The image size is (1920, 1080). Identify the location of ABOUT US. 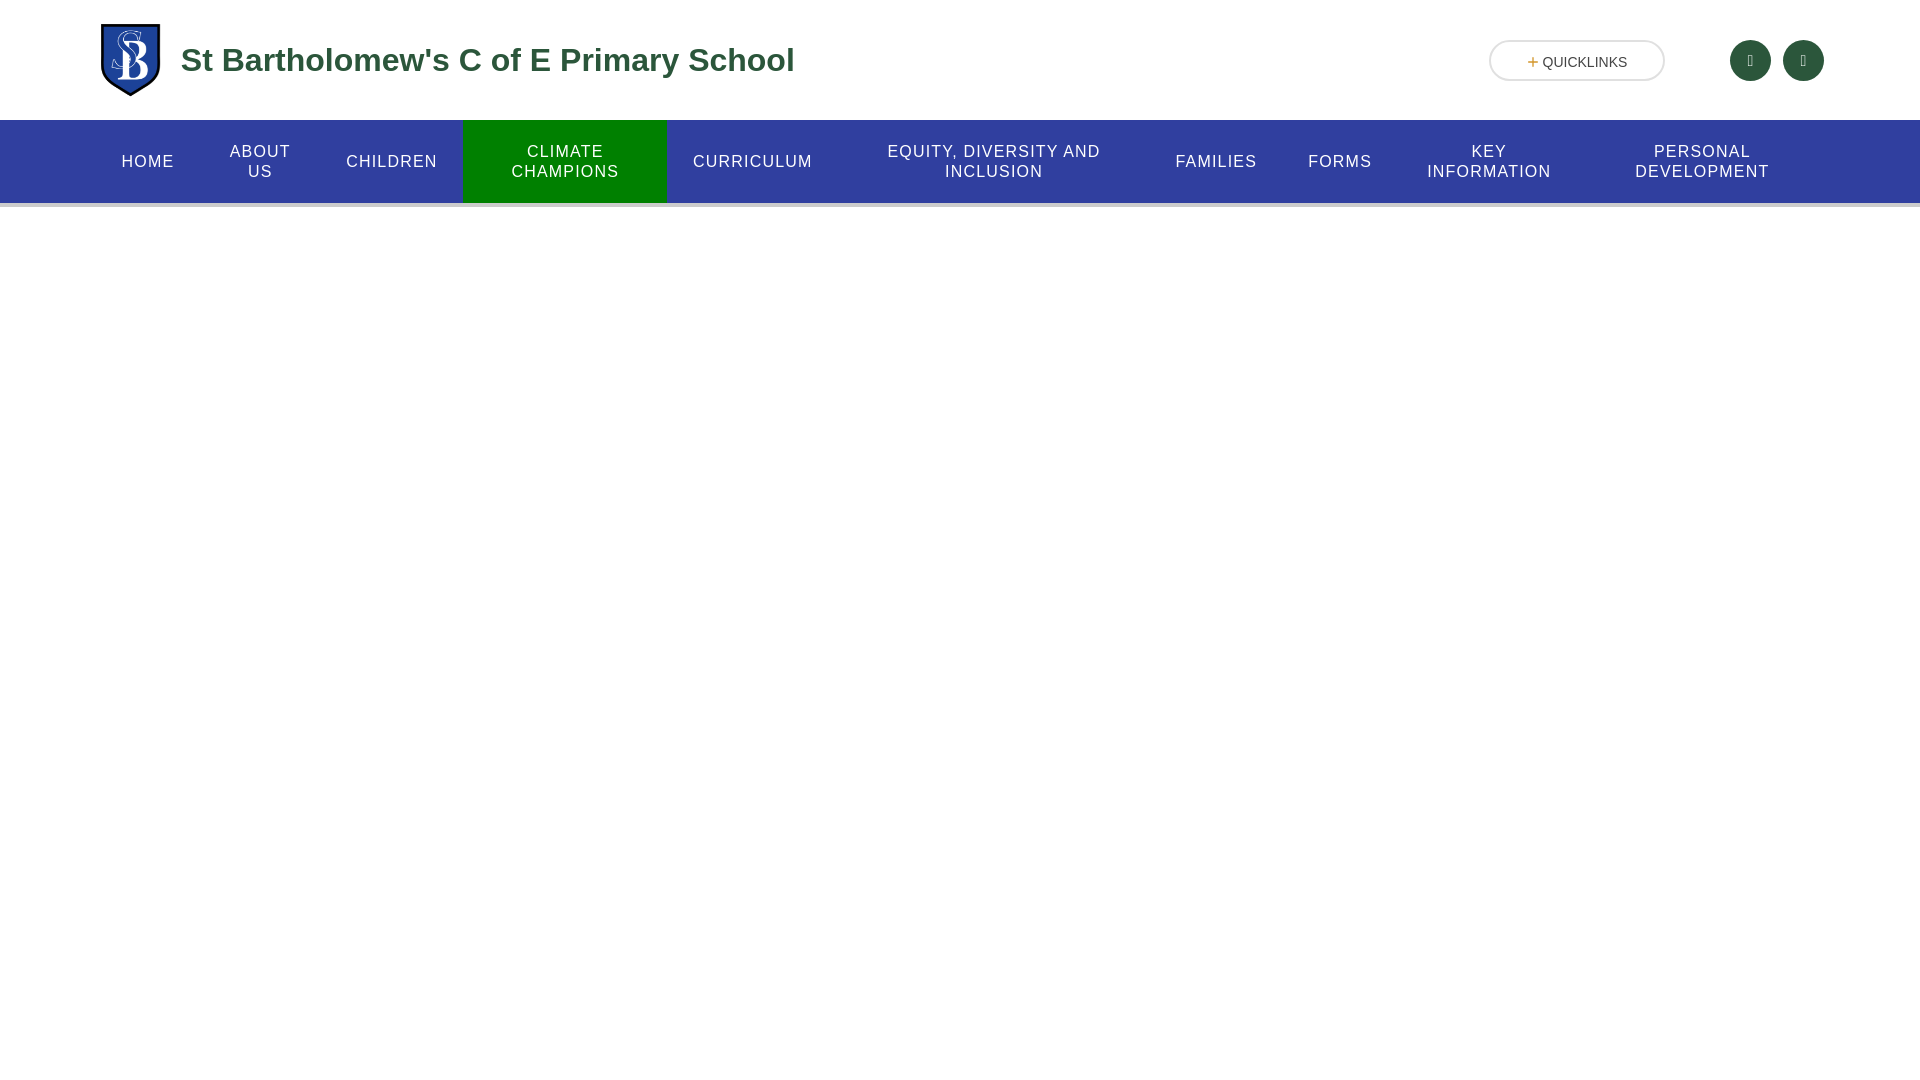
(260, 161).